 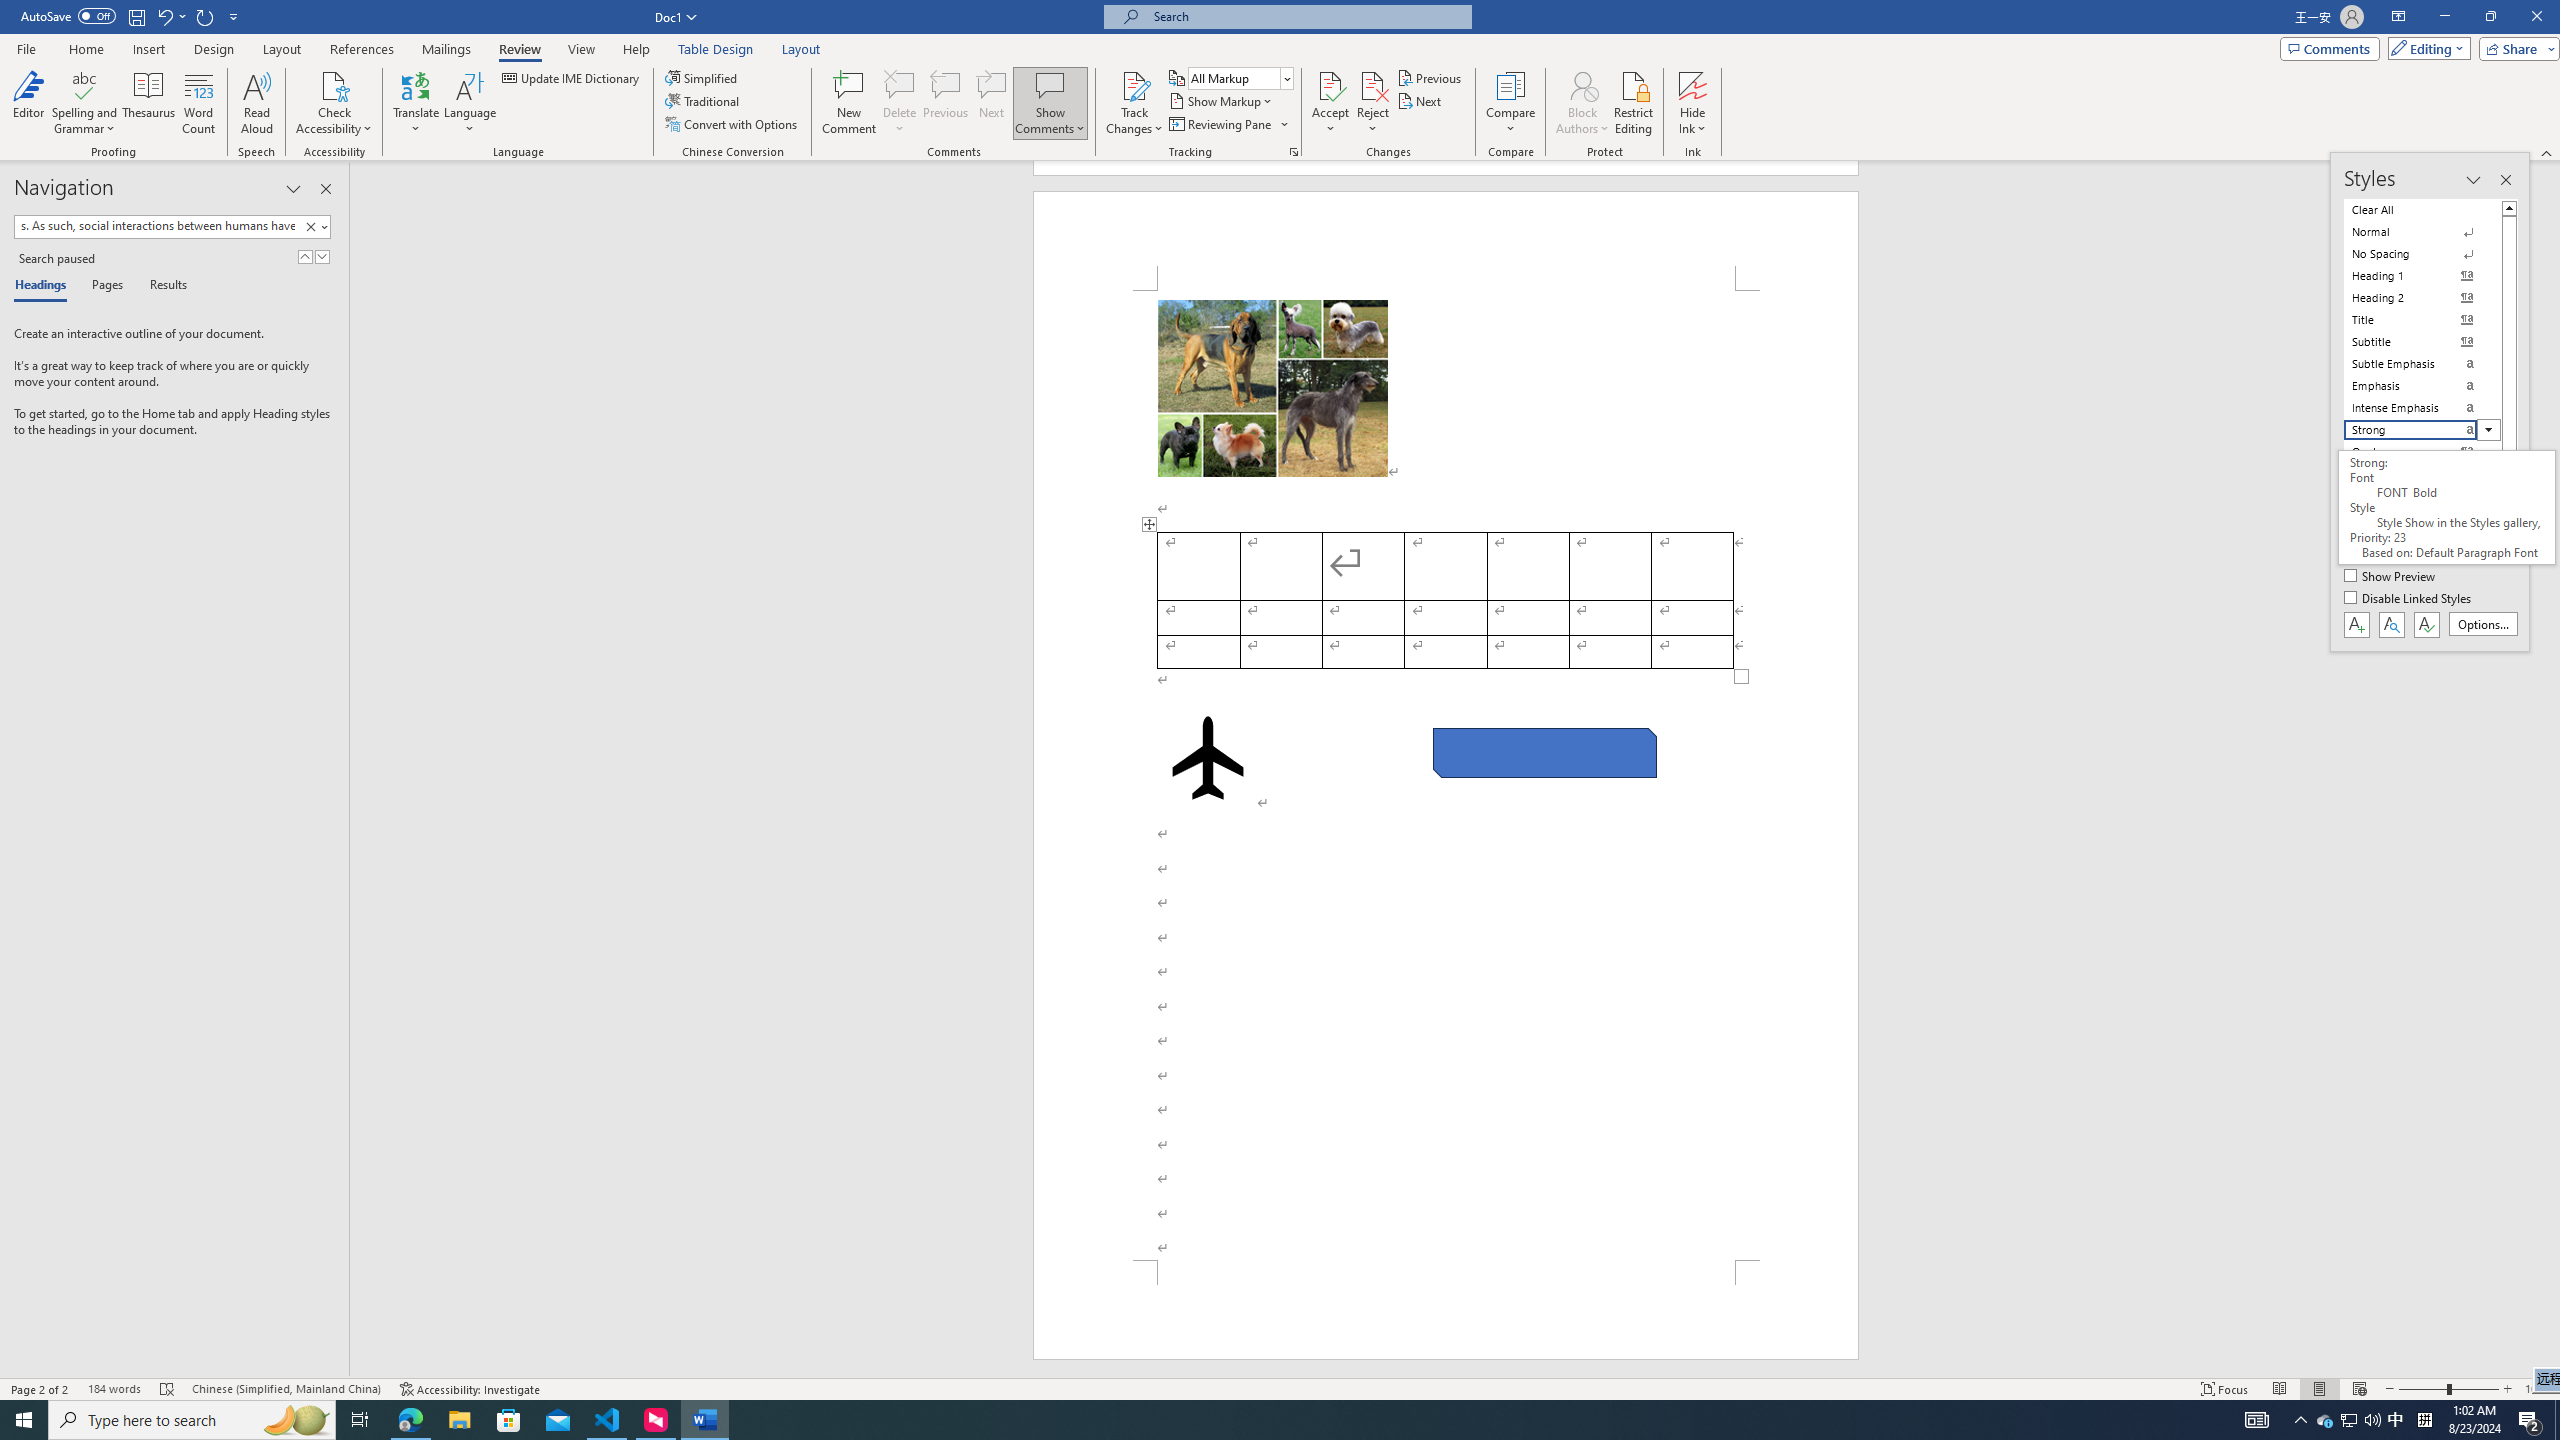 I want to click on Accept and Move to Next, so click(x=1330, y=85).